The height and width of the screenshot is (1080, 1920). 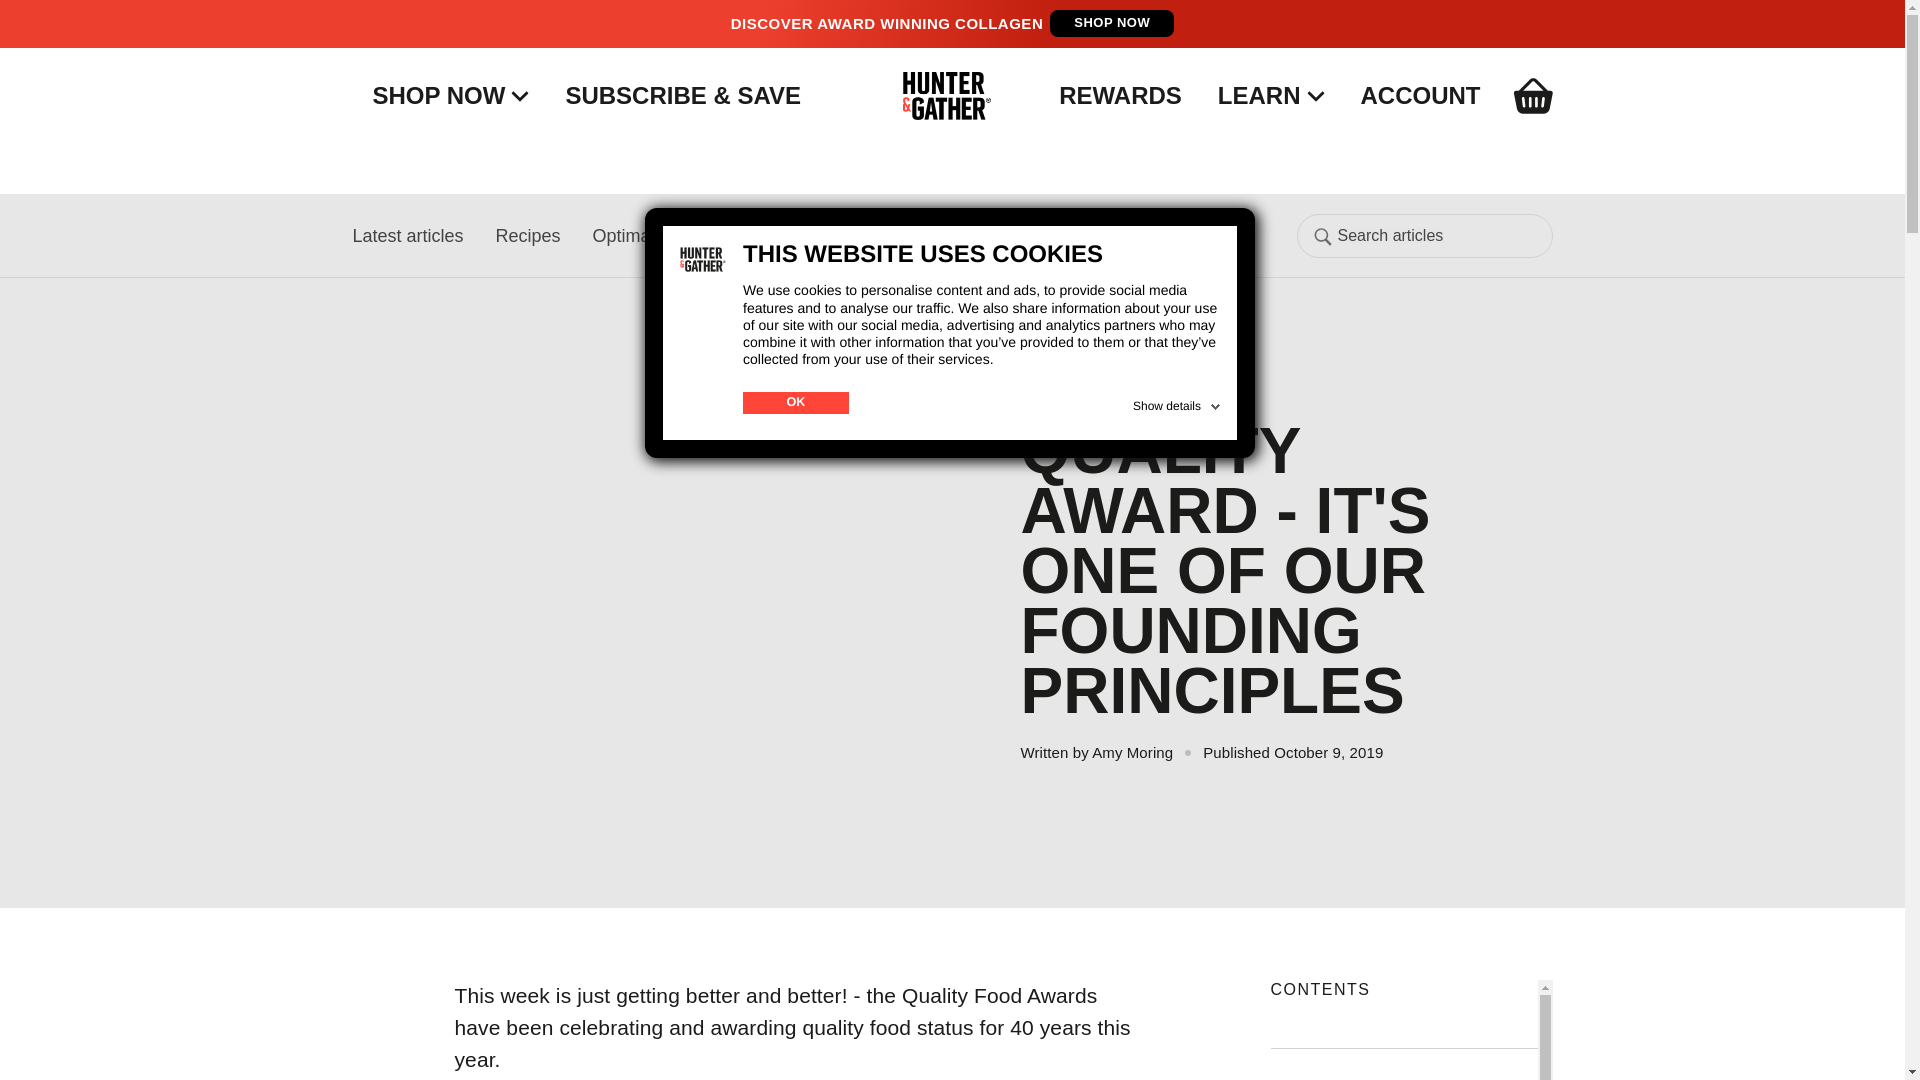 What do you see at coordinates (528, 234) in the screenshot?
I see `Recipes` at bounding box center [528, 234].